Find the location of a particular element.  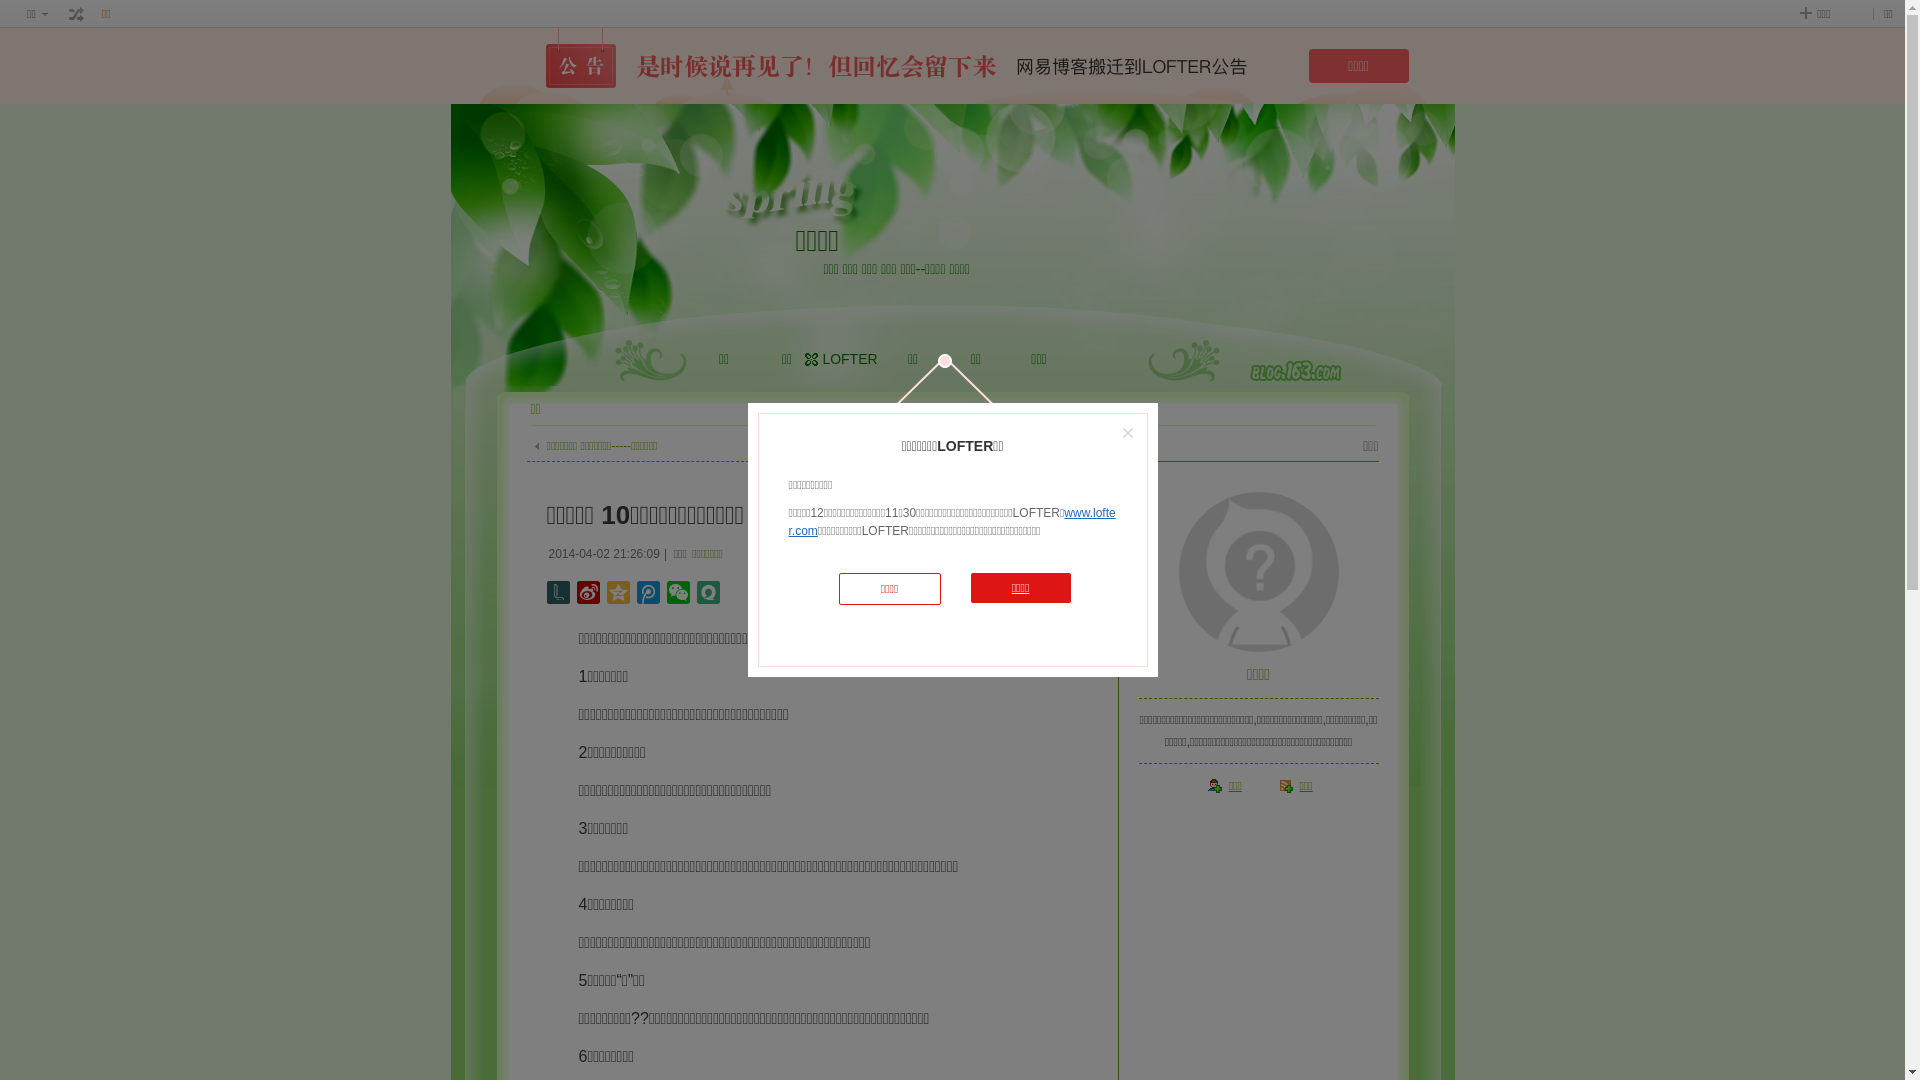

www.lofter.com is located at coordinates (952, 522).